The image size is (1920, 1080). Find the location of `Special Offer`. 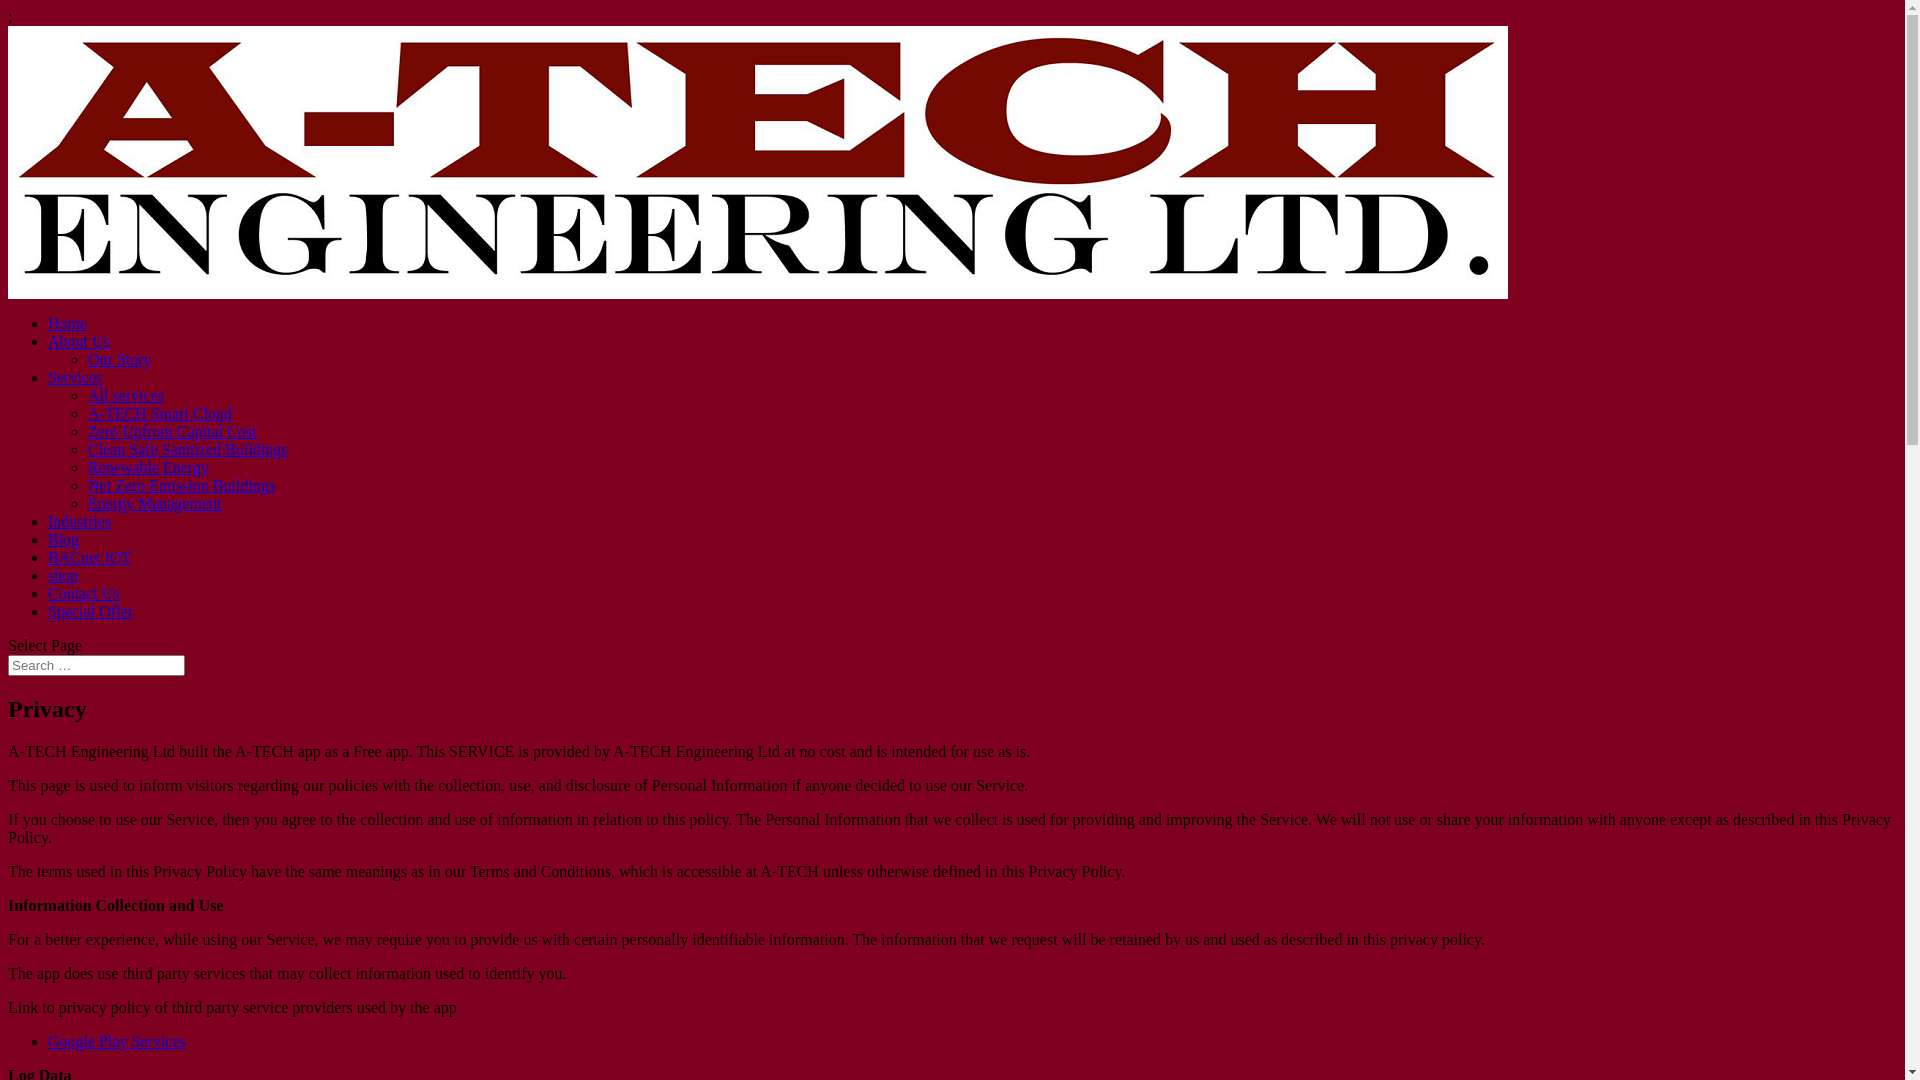

Special Offer is located at coordinates (90, 612).